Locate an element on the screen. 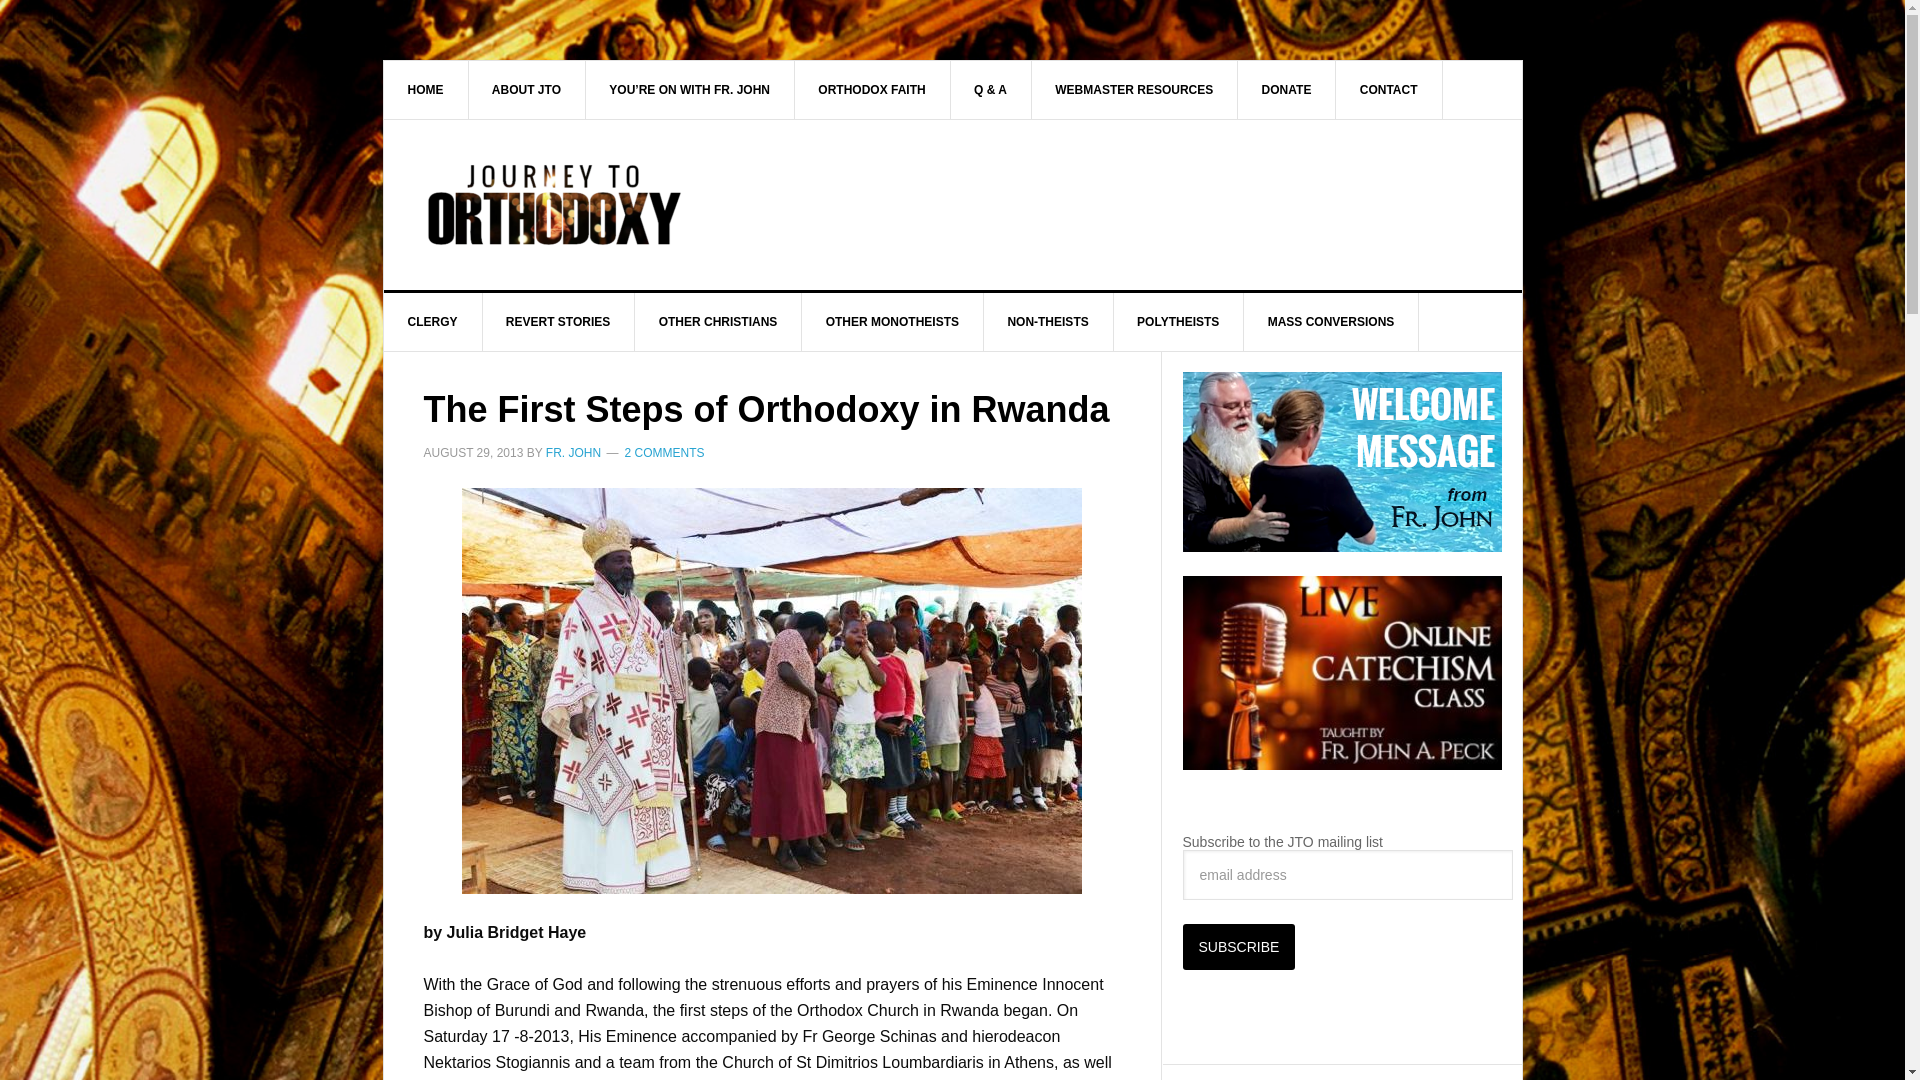 The image size is (1920, 1080). REVERT STORIES is located at coordinates (558, 322).